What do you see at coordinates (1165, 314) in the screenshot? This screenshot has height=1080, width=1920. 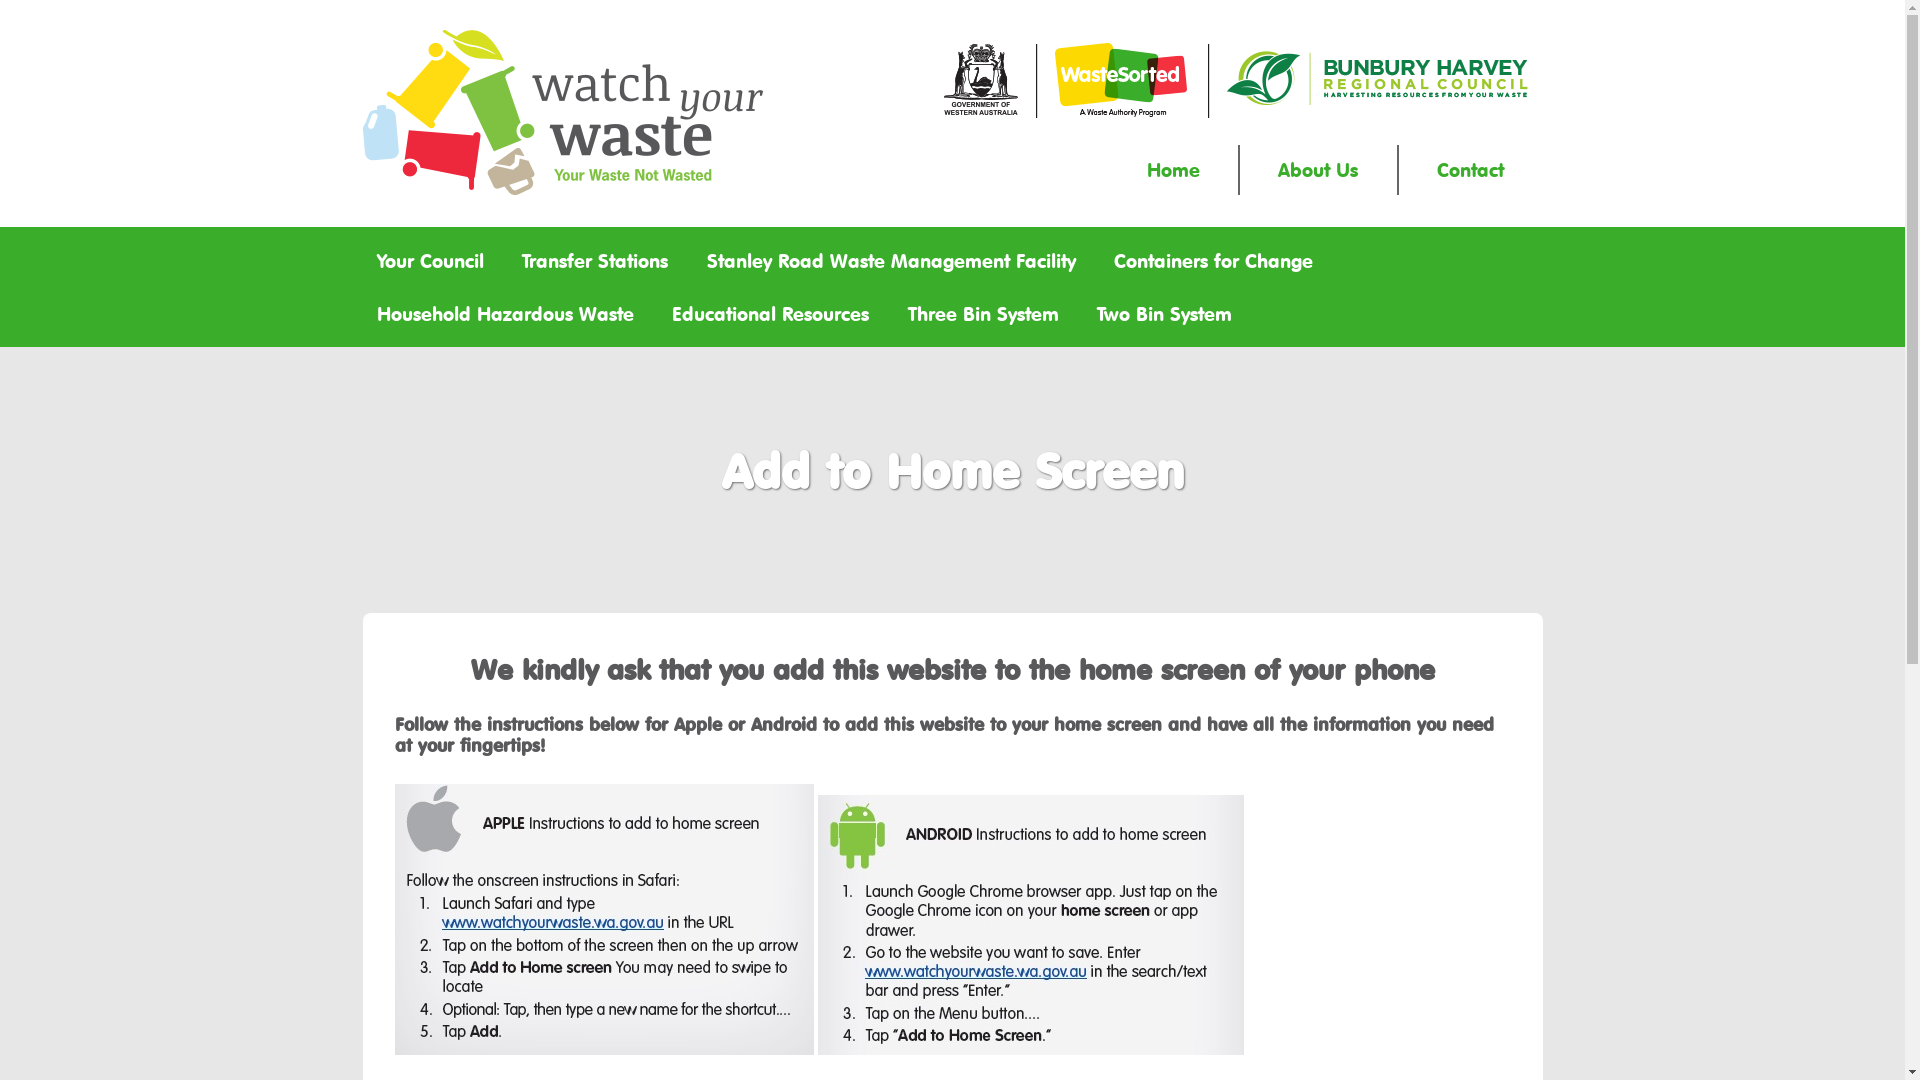 I see `Two Bin System` at bounding box center [1165, 314].